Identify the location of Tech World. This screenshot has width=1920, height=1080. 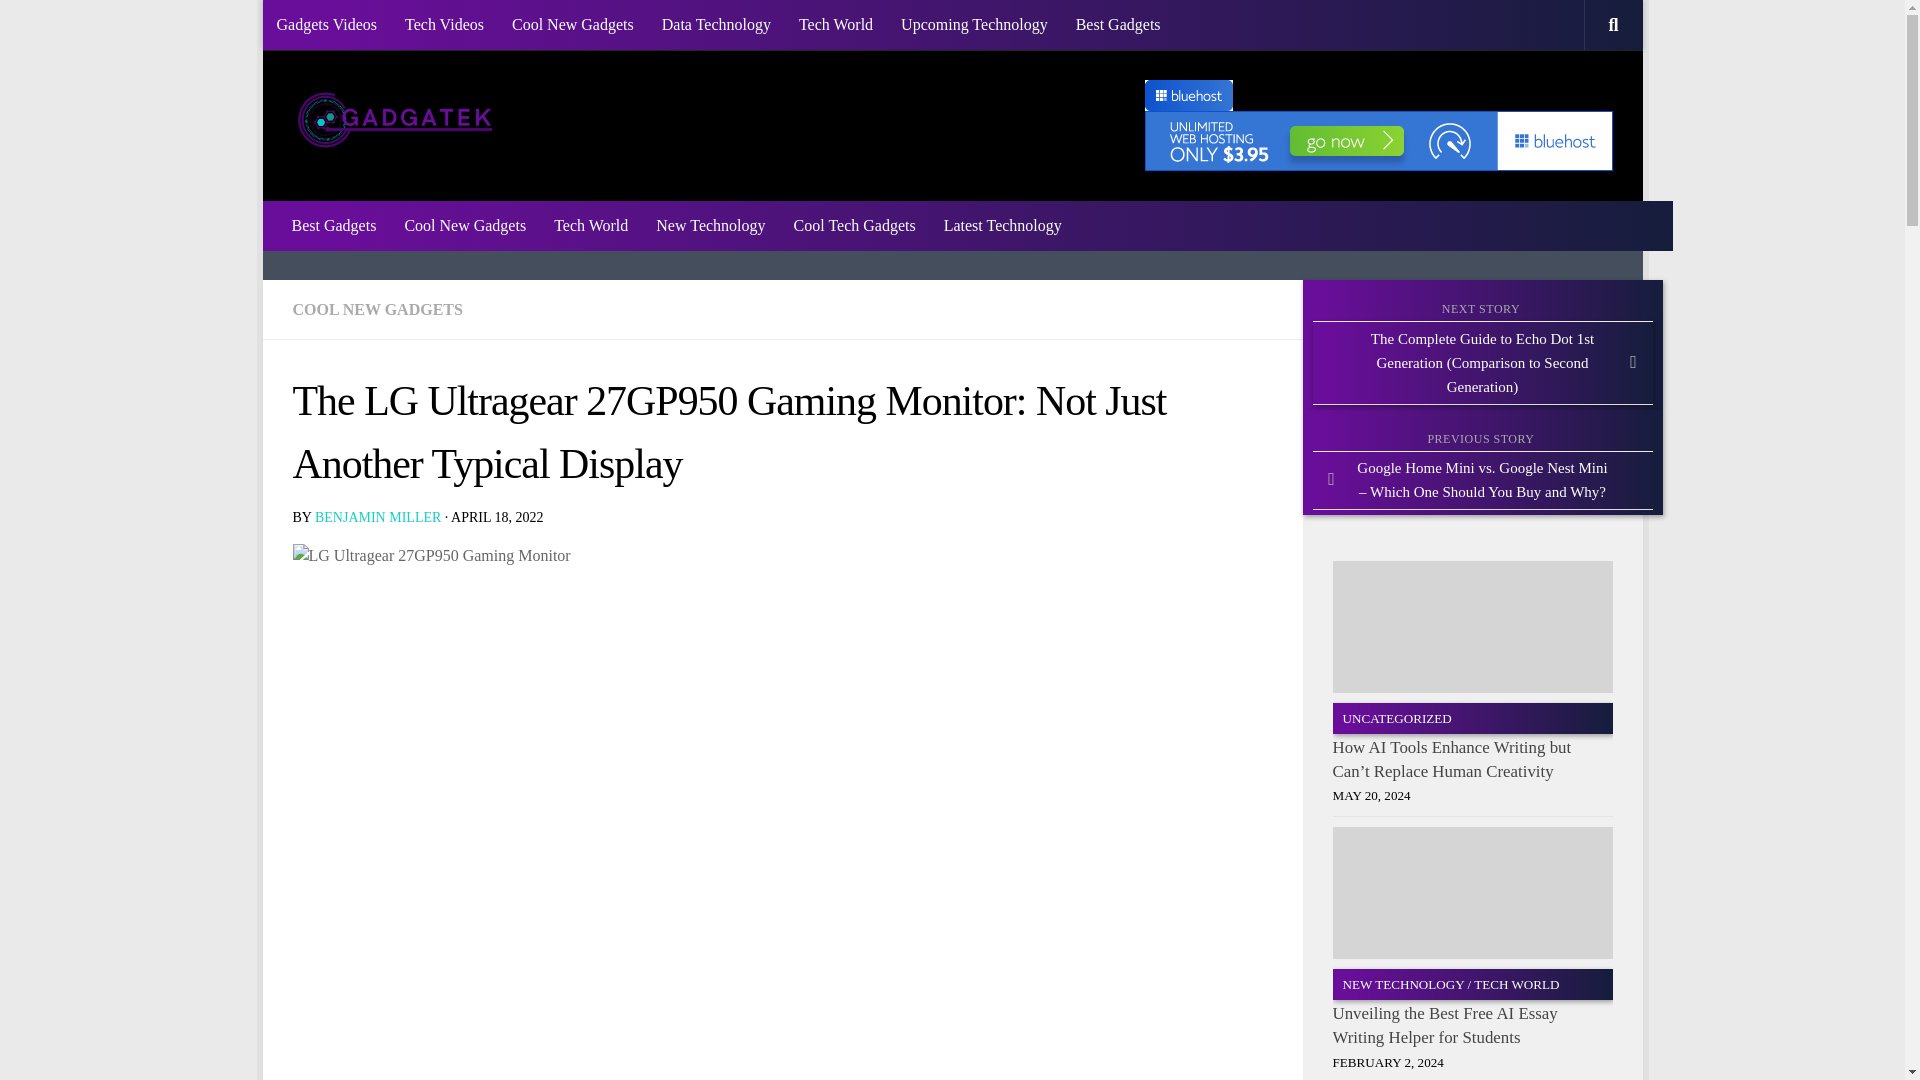
(836, 24).